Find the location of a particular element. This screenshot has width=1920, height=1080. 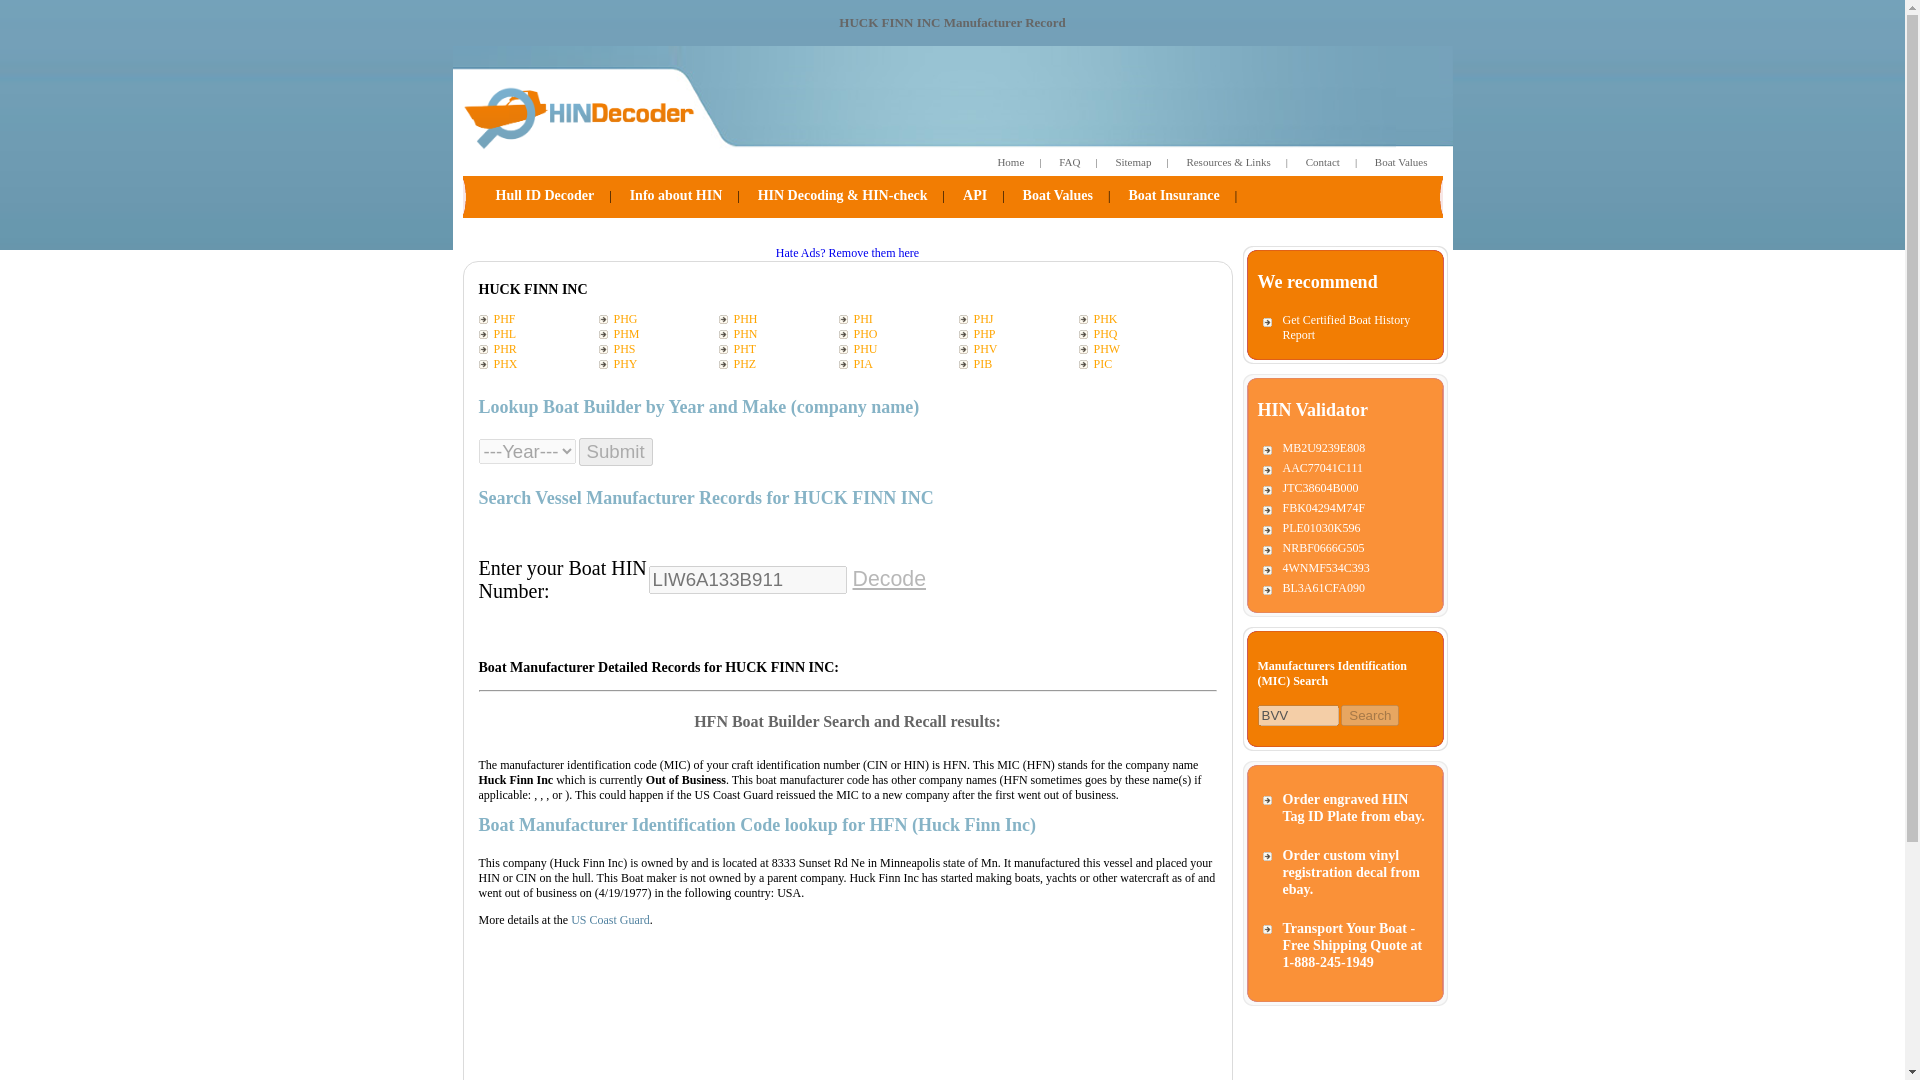

Boat Insurance Quotes is located at coordinates (1174, 196).